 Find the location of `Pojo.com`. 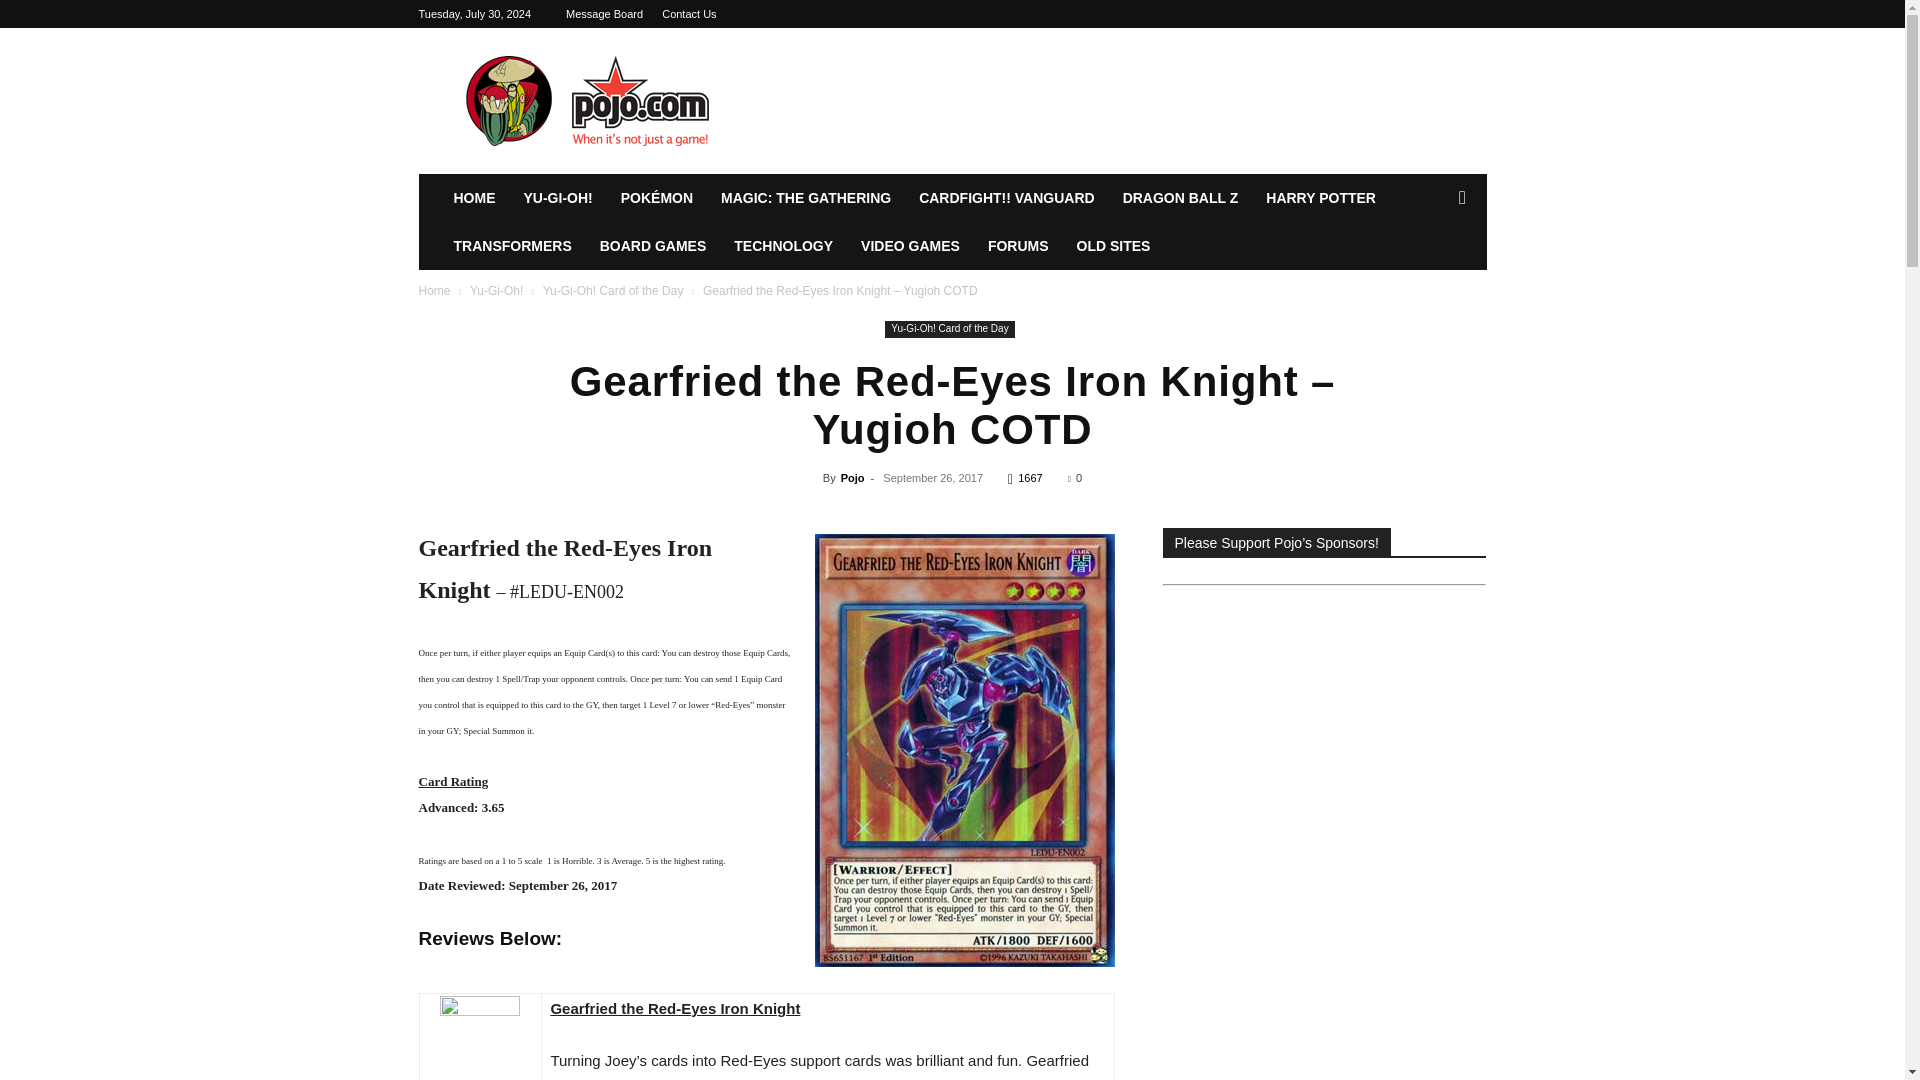

Pojo.com is located at coordinates (587, 100).